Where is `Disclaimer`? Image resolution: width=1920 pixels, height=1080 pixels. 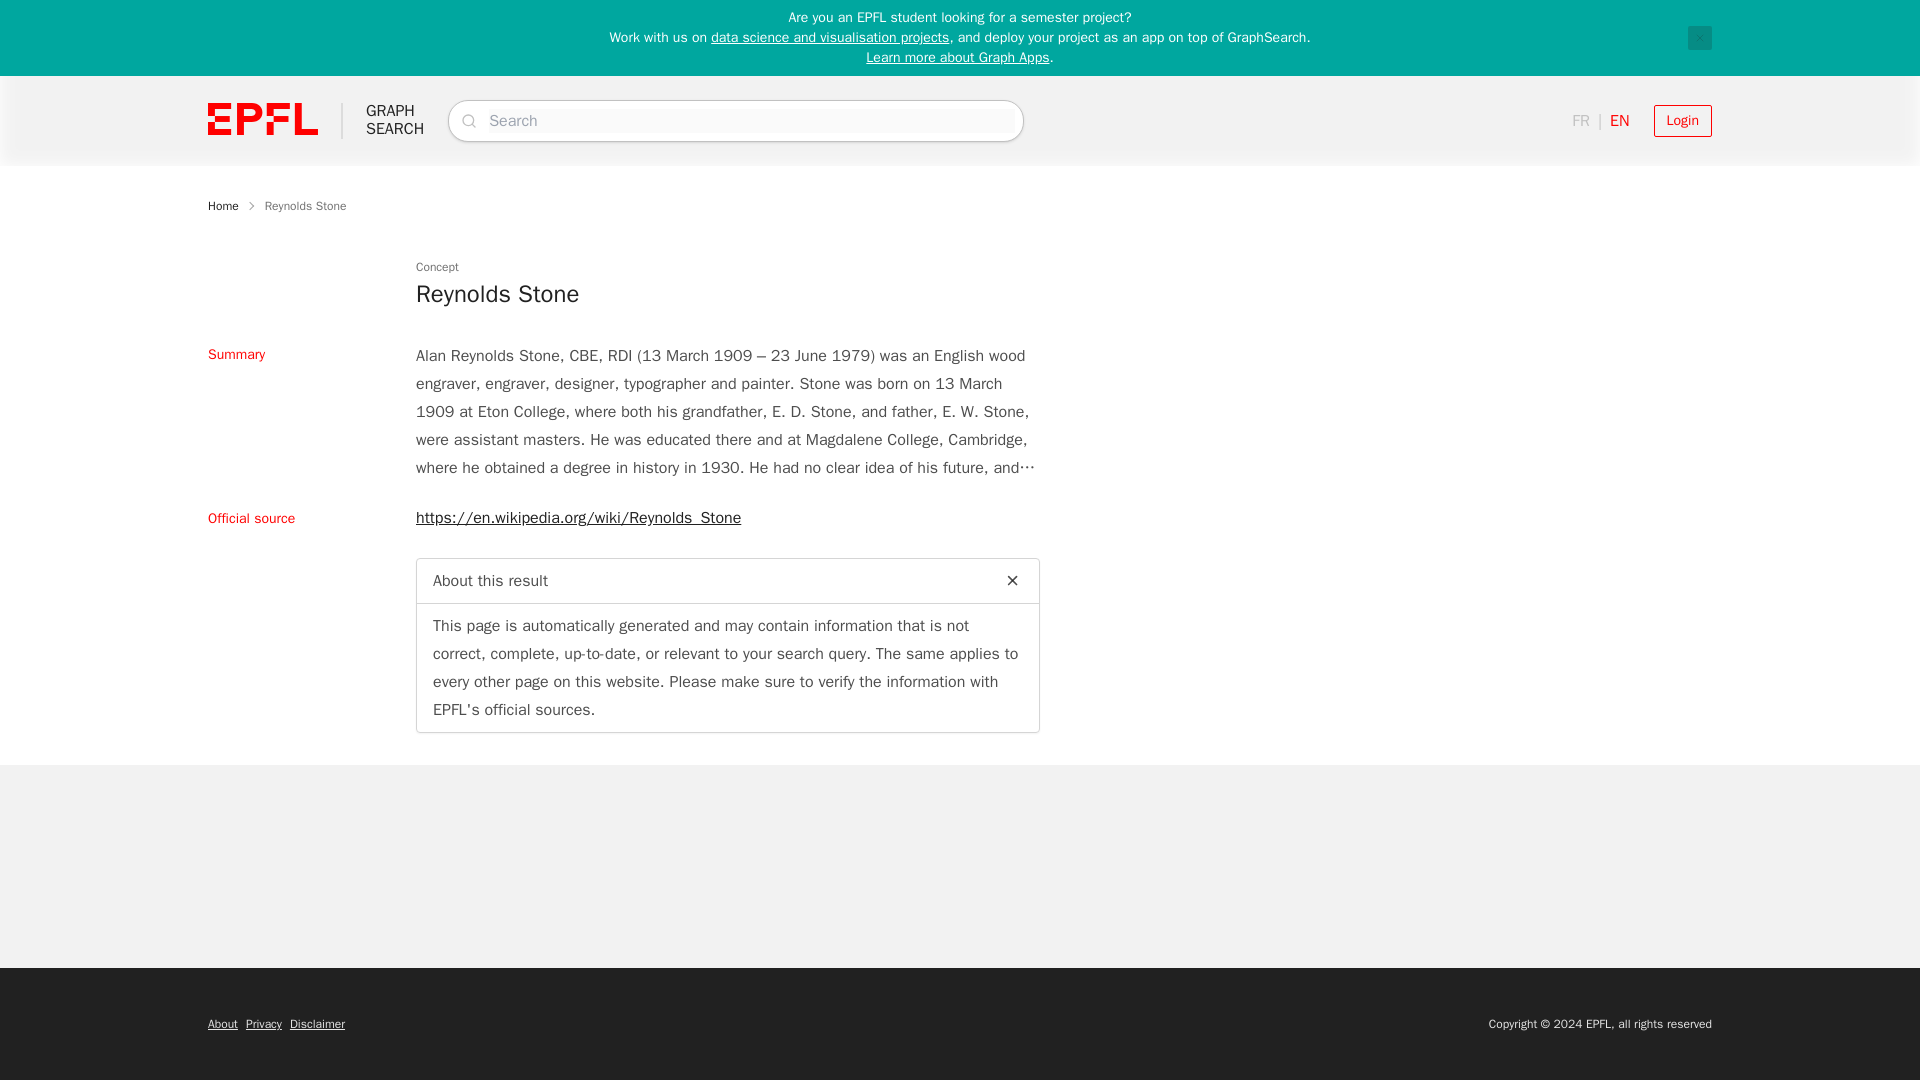
Disclaimer is located at coordinates (317, 1024).